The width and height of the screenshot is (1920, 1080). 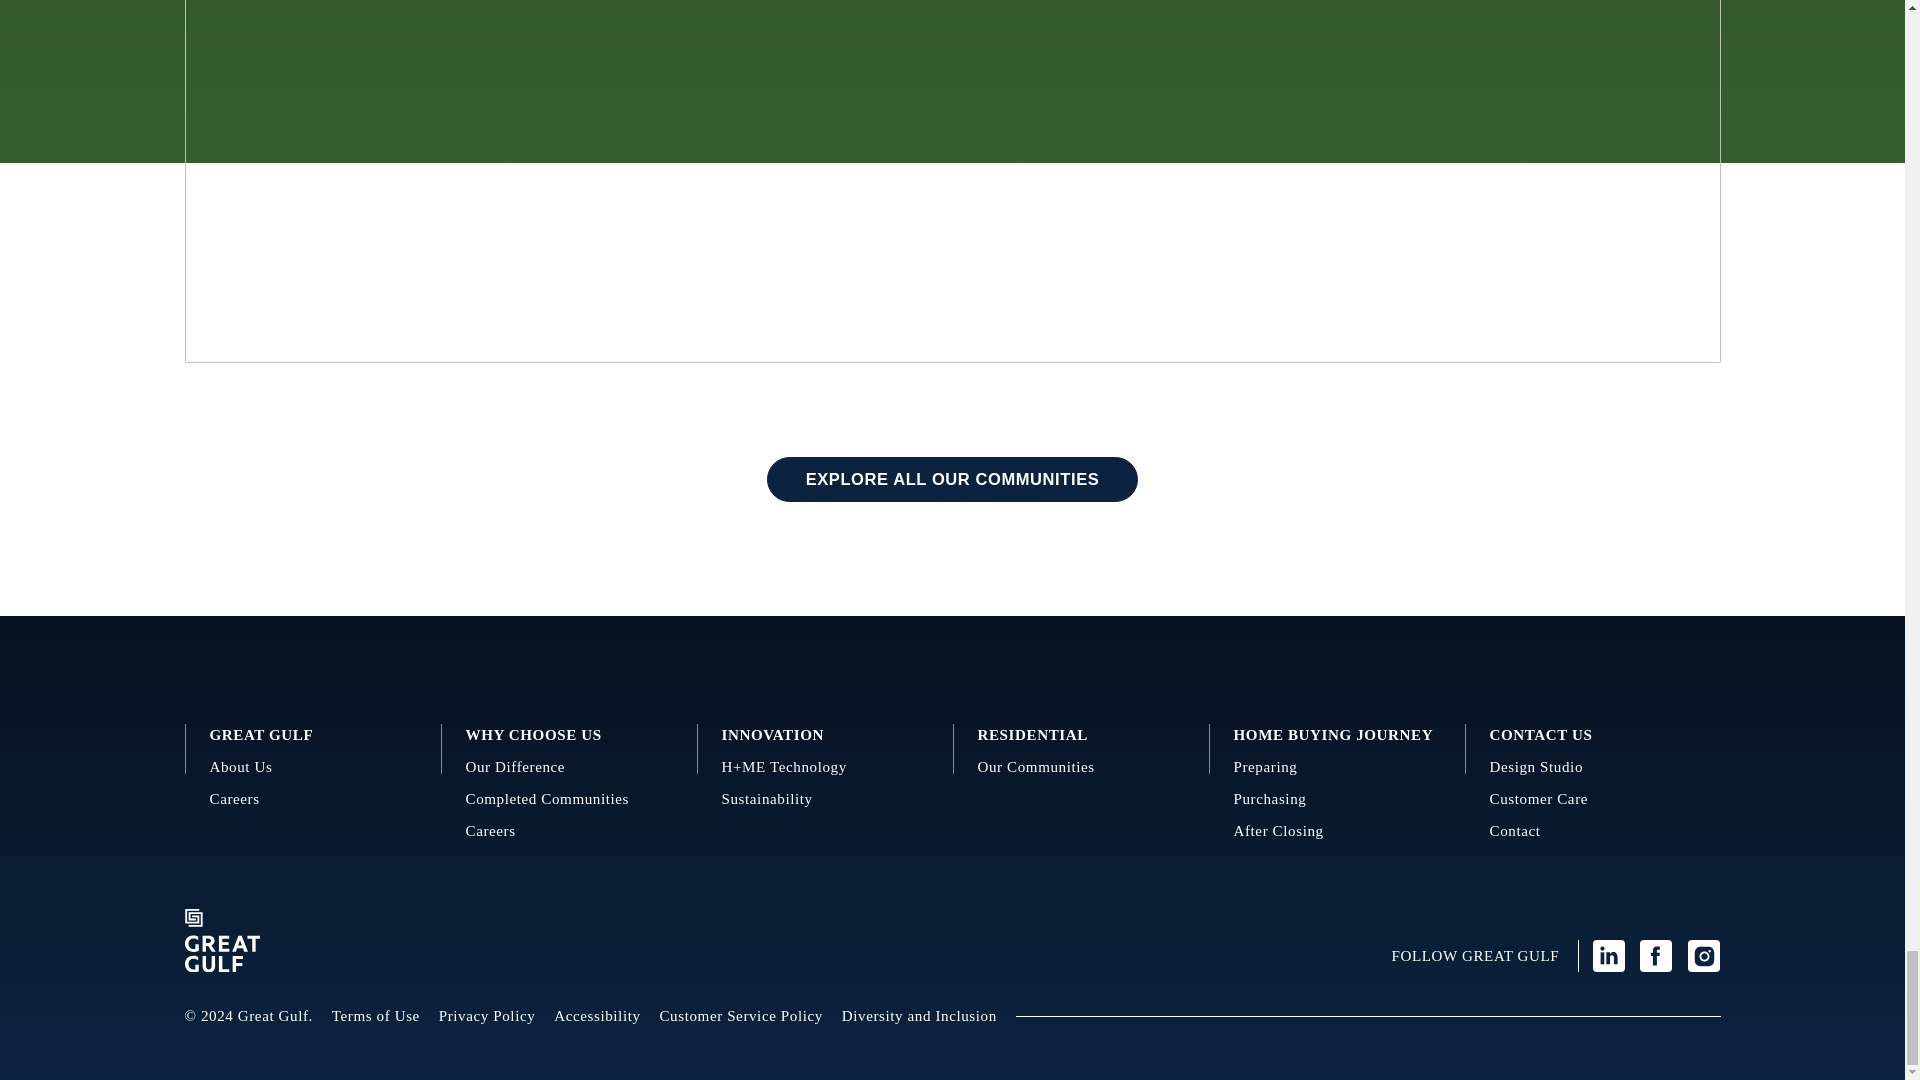 I want to click on About Us, so click(x=312, y=767).